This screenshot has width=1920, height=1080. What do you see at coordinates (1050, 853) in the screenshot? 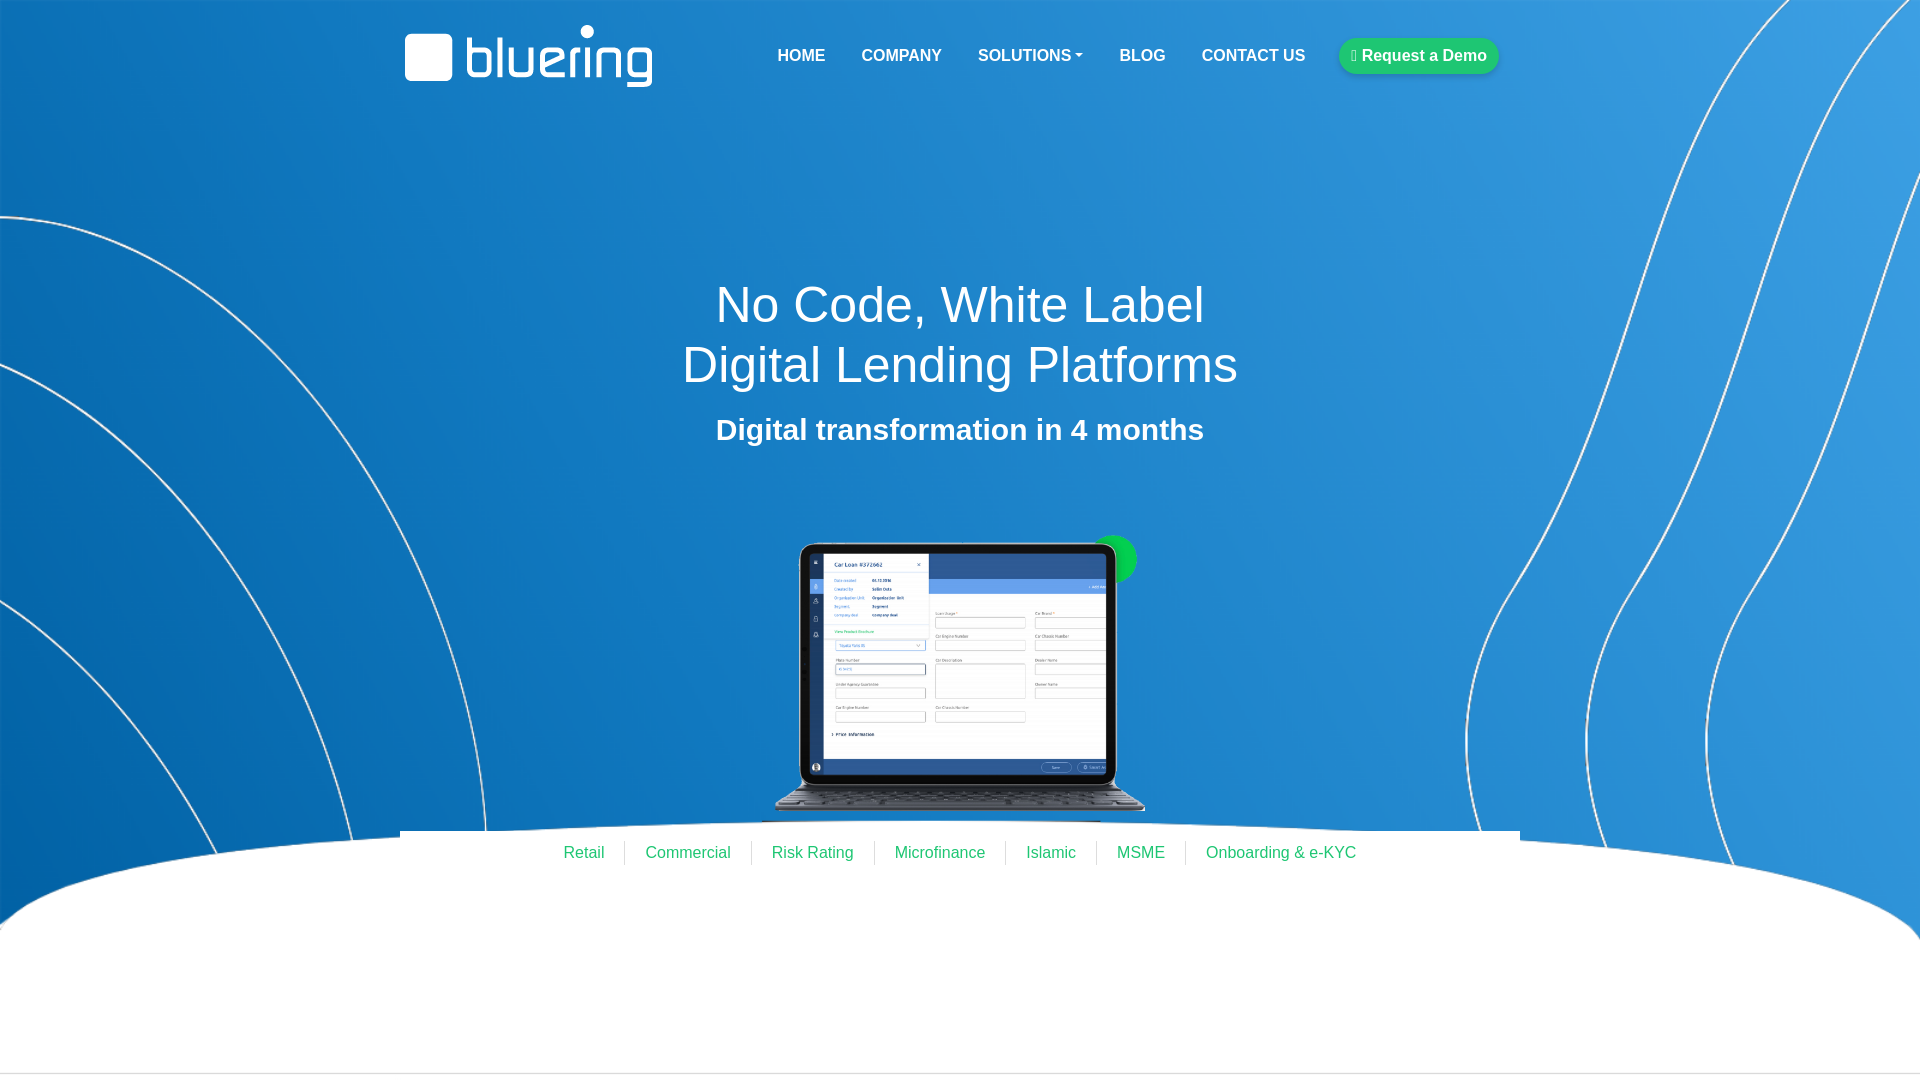
I see `Islamic` at bounding box center [1050, 853].